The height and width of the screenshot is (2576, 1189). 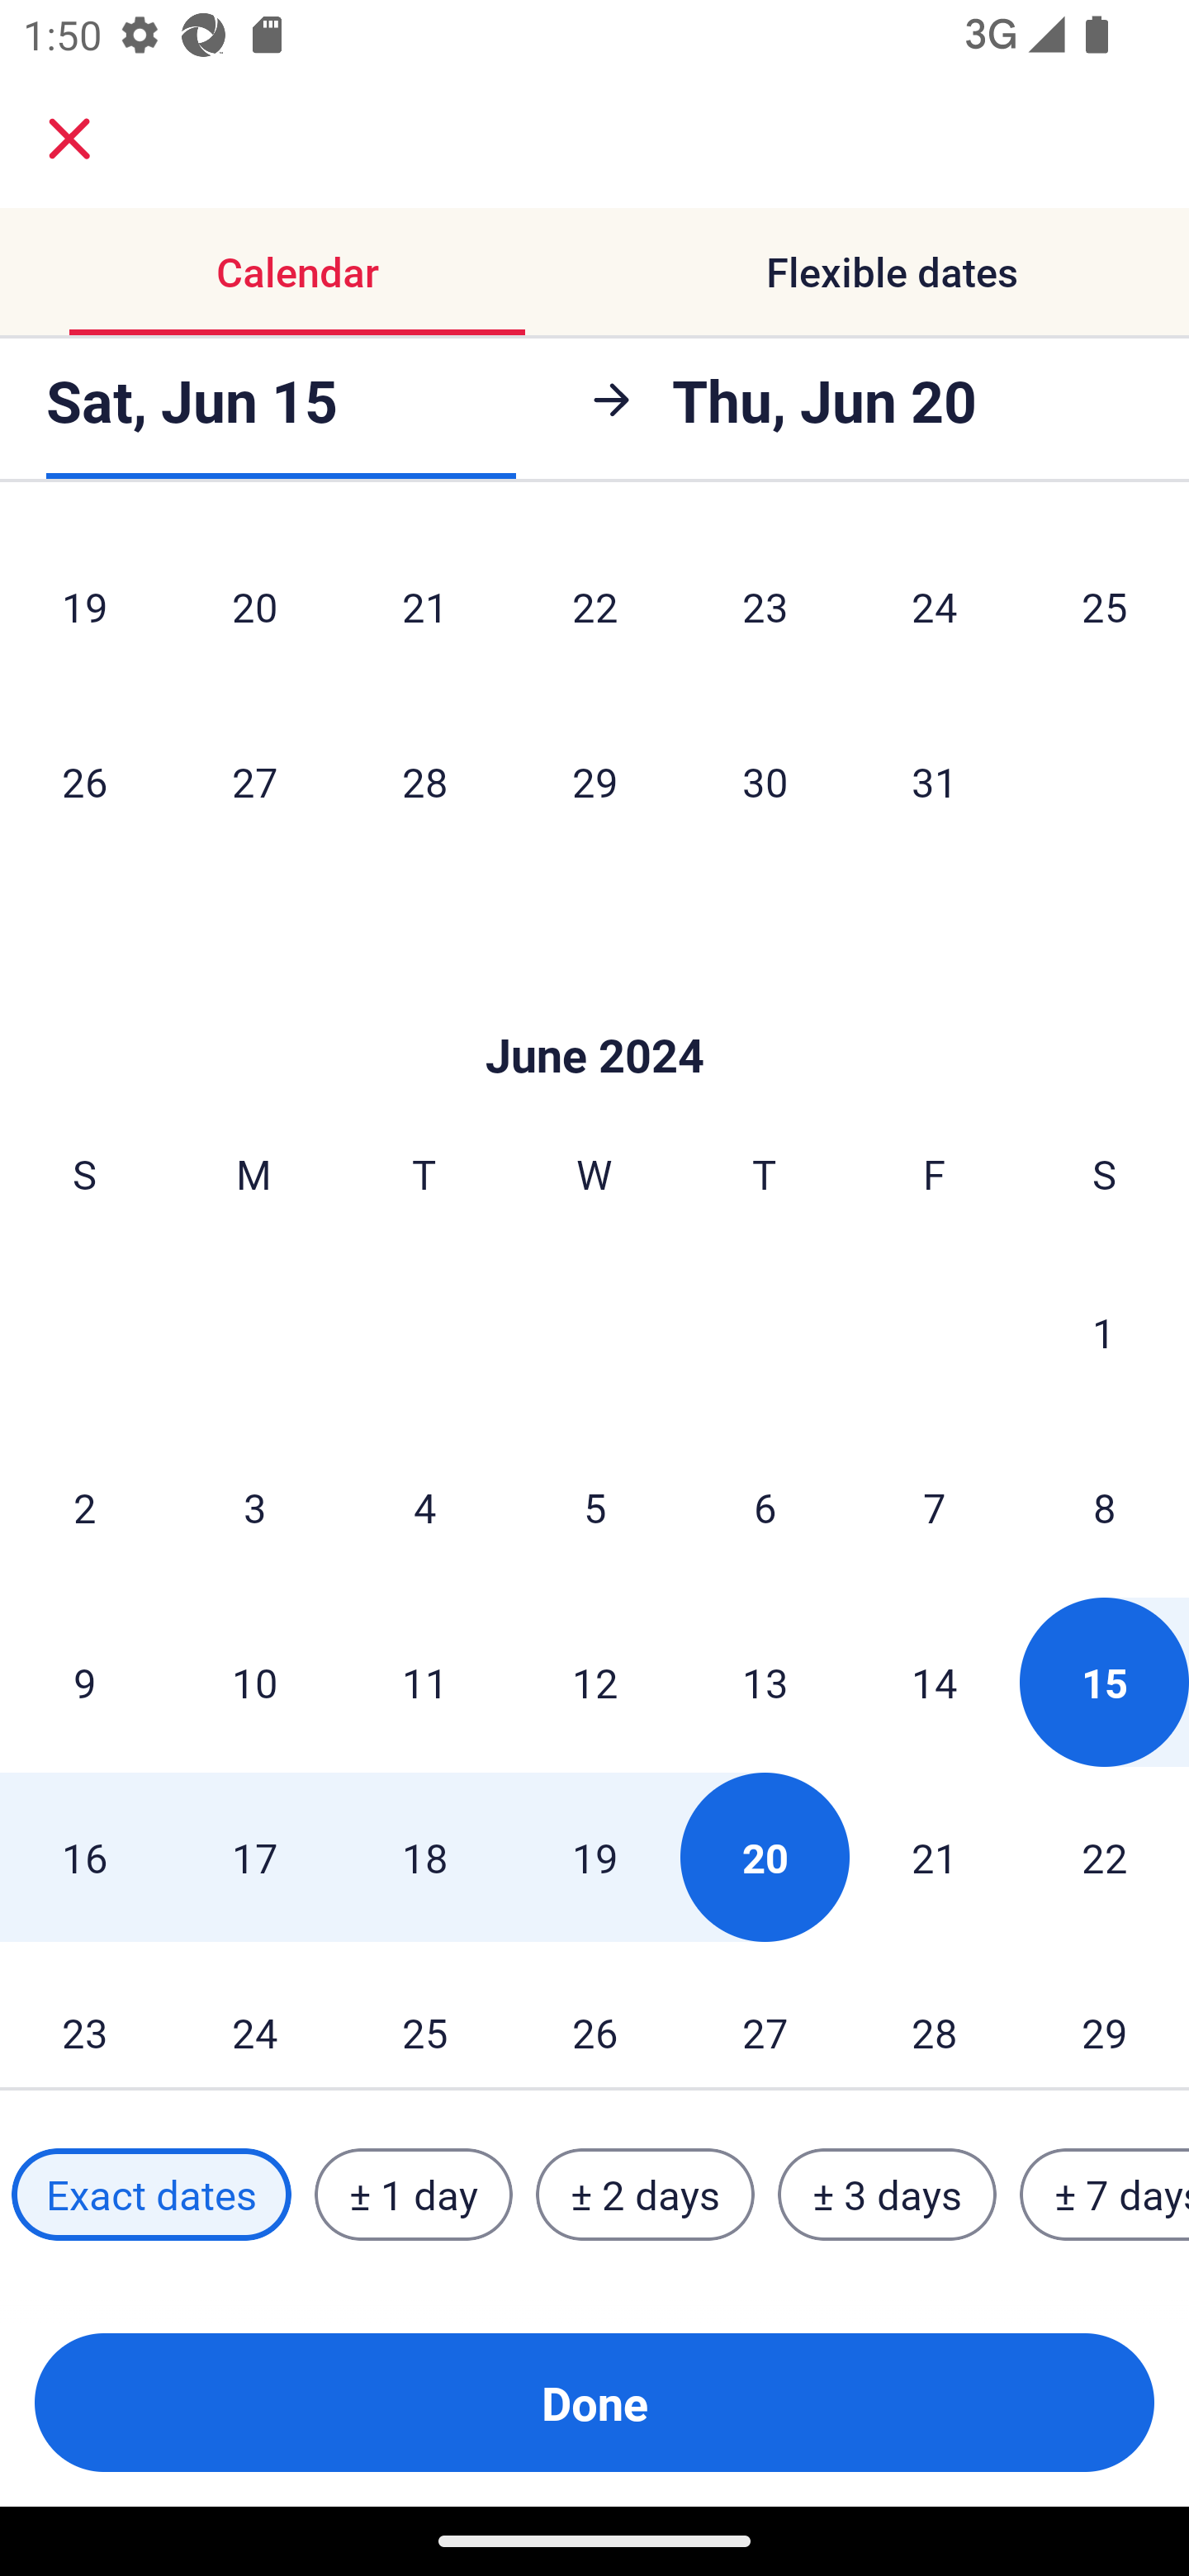 What do you see at coordinates (84, 1682) in the screenshot?
I see `9 Sunday, June 9, 2024` at bounding box center [84, 1682].